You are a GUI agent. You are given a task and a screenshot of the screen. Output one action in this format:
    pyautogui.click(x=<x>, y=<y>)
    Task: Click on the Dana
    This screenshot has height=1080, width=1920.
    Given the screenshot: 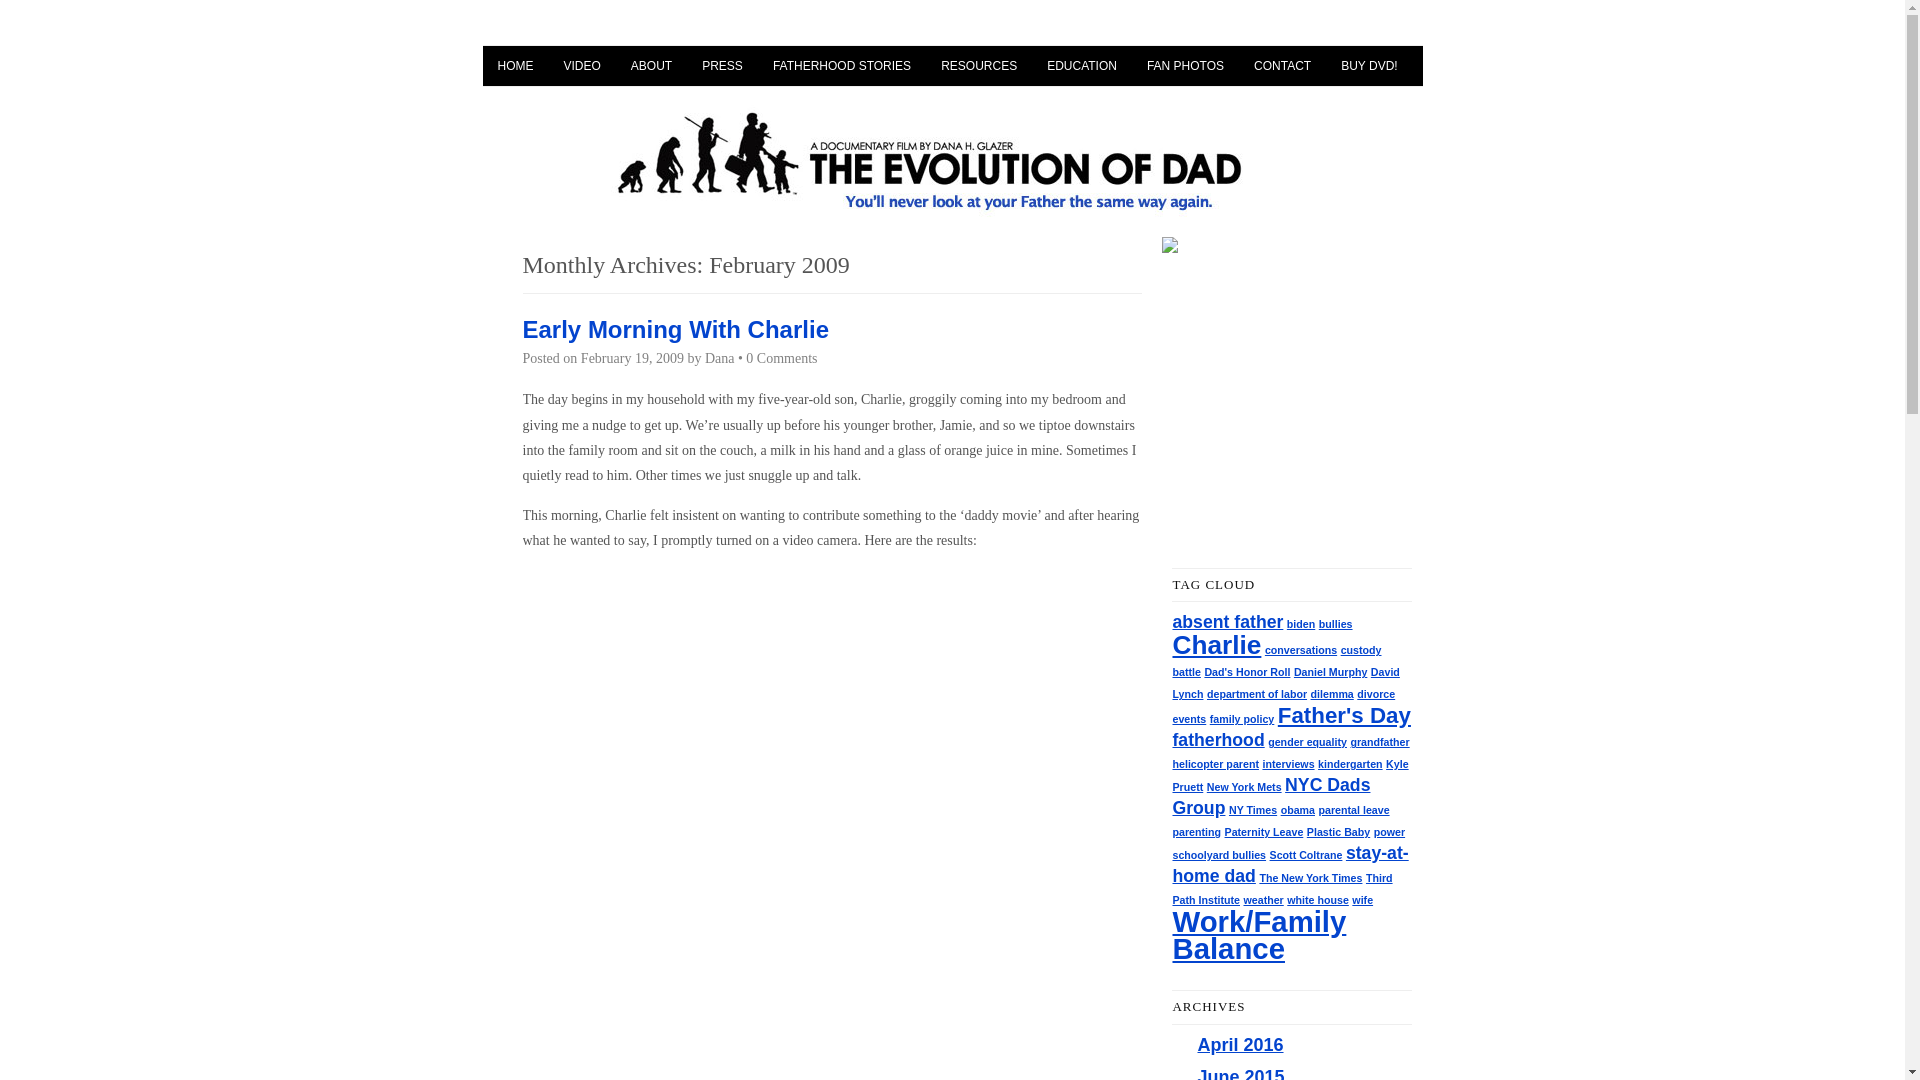 What is the action you would take?
    pyautogui.click(x=720, y=358)
    